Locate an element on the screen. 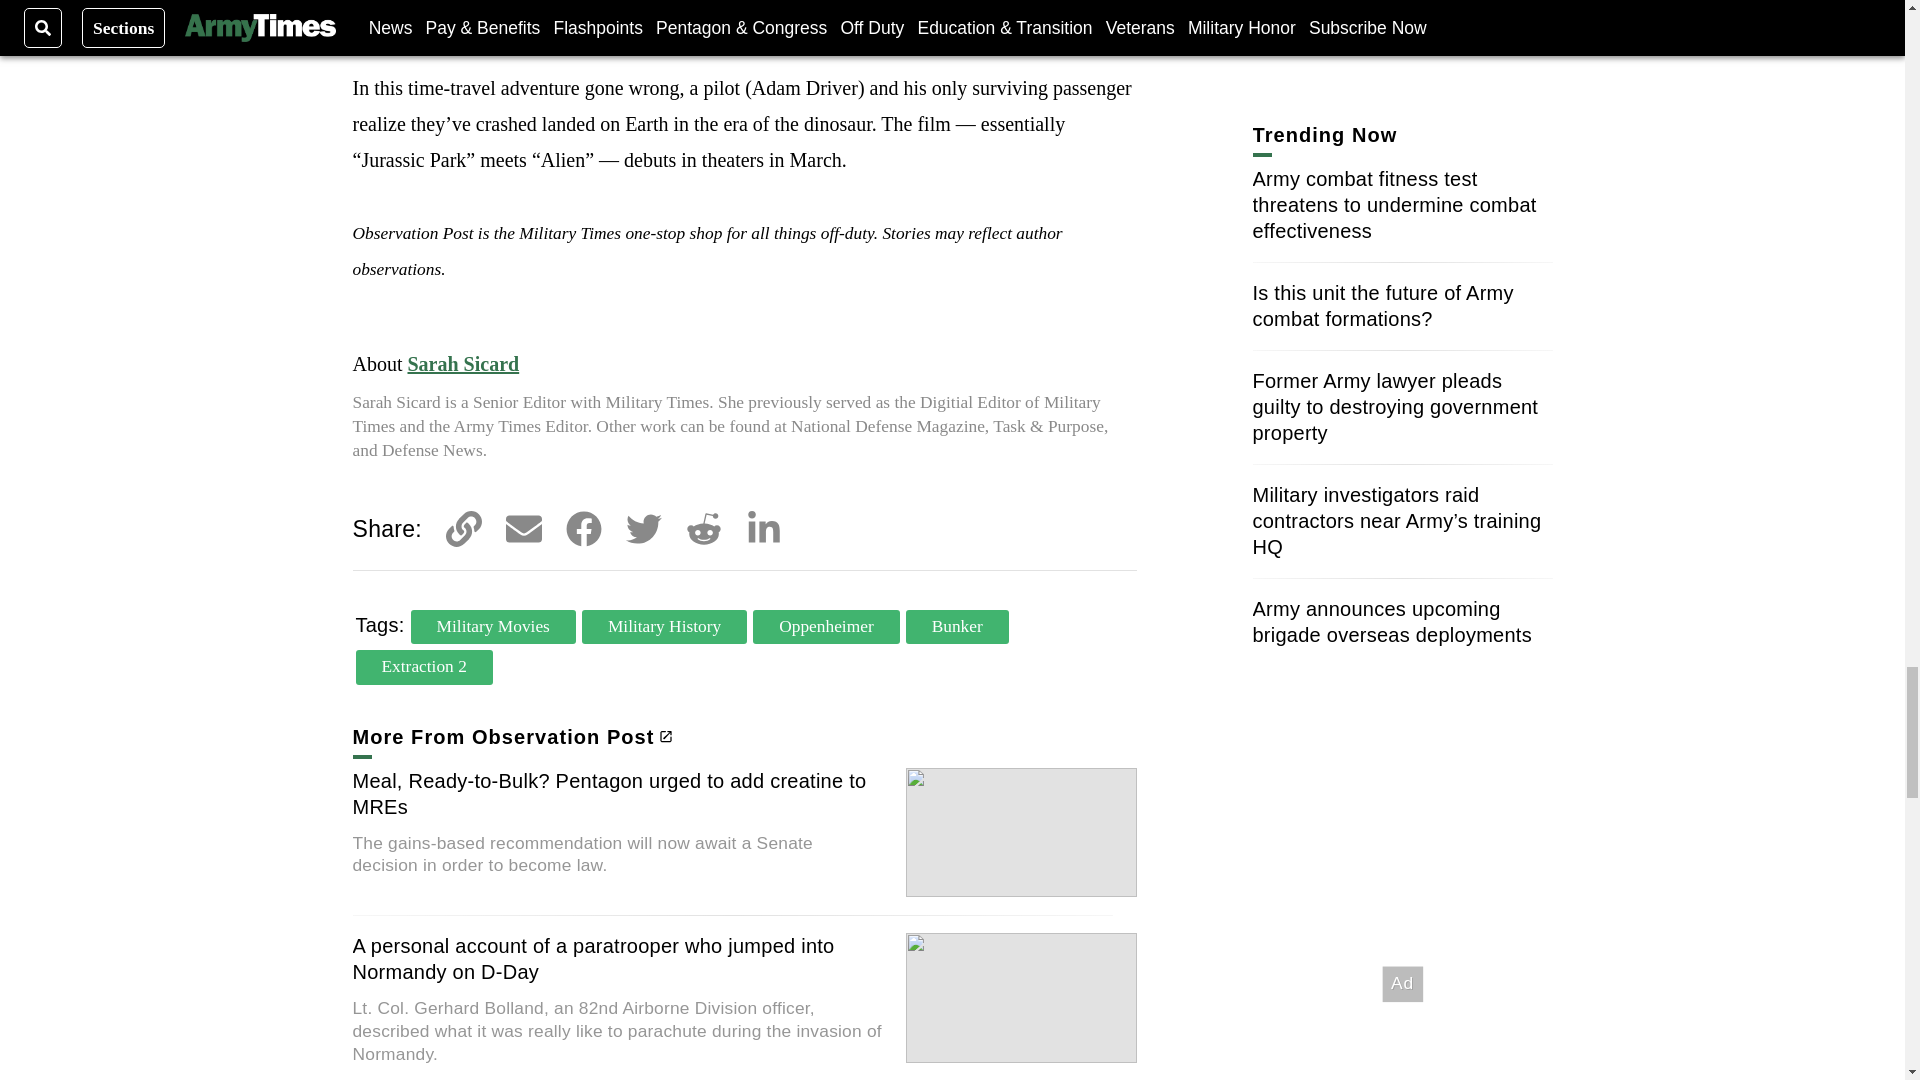  military history is located at coordinates (664, 626).